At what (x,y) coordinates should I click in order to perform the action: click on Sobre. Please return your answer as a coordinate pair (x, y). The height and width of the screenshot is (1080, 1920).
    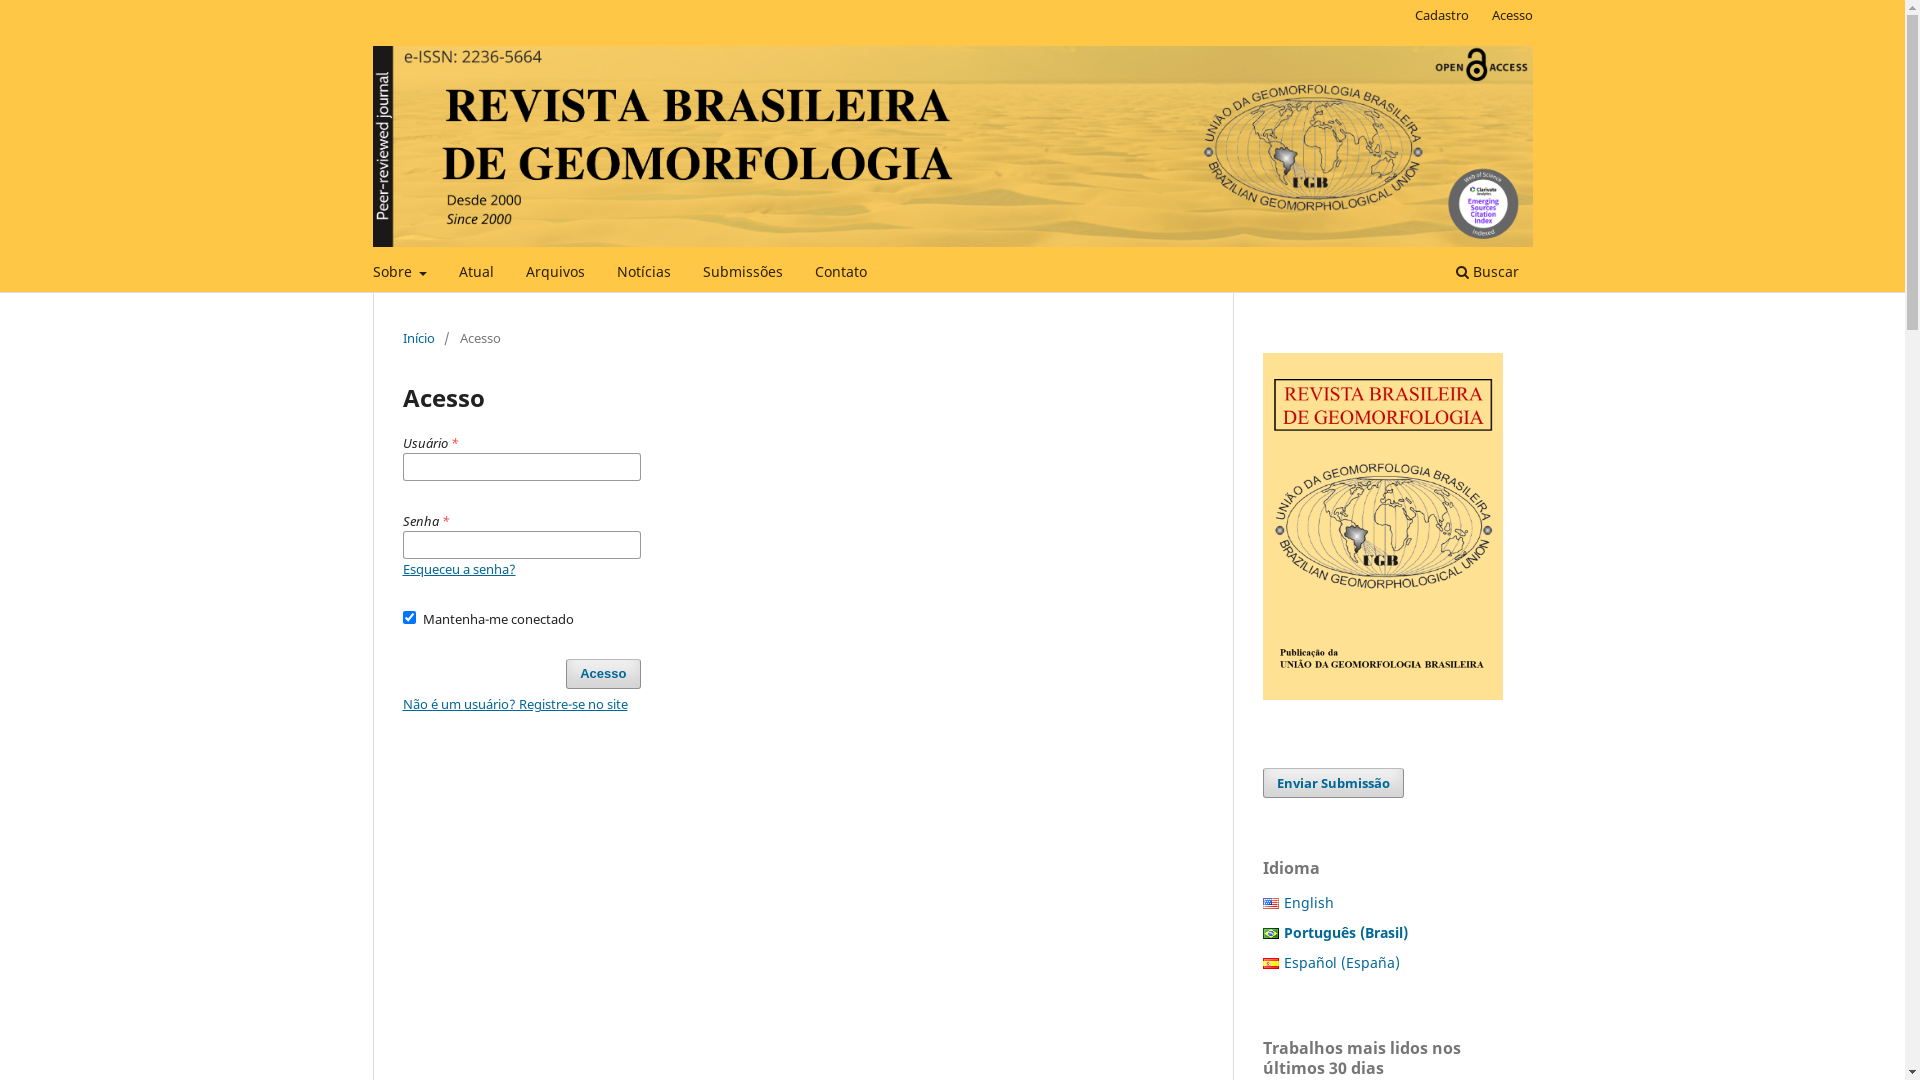
    Looking at the image, I should click on (400, 274).